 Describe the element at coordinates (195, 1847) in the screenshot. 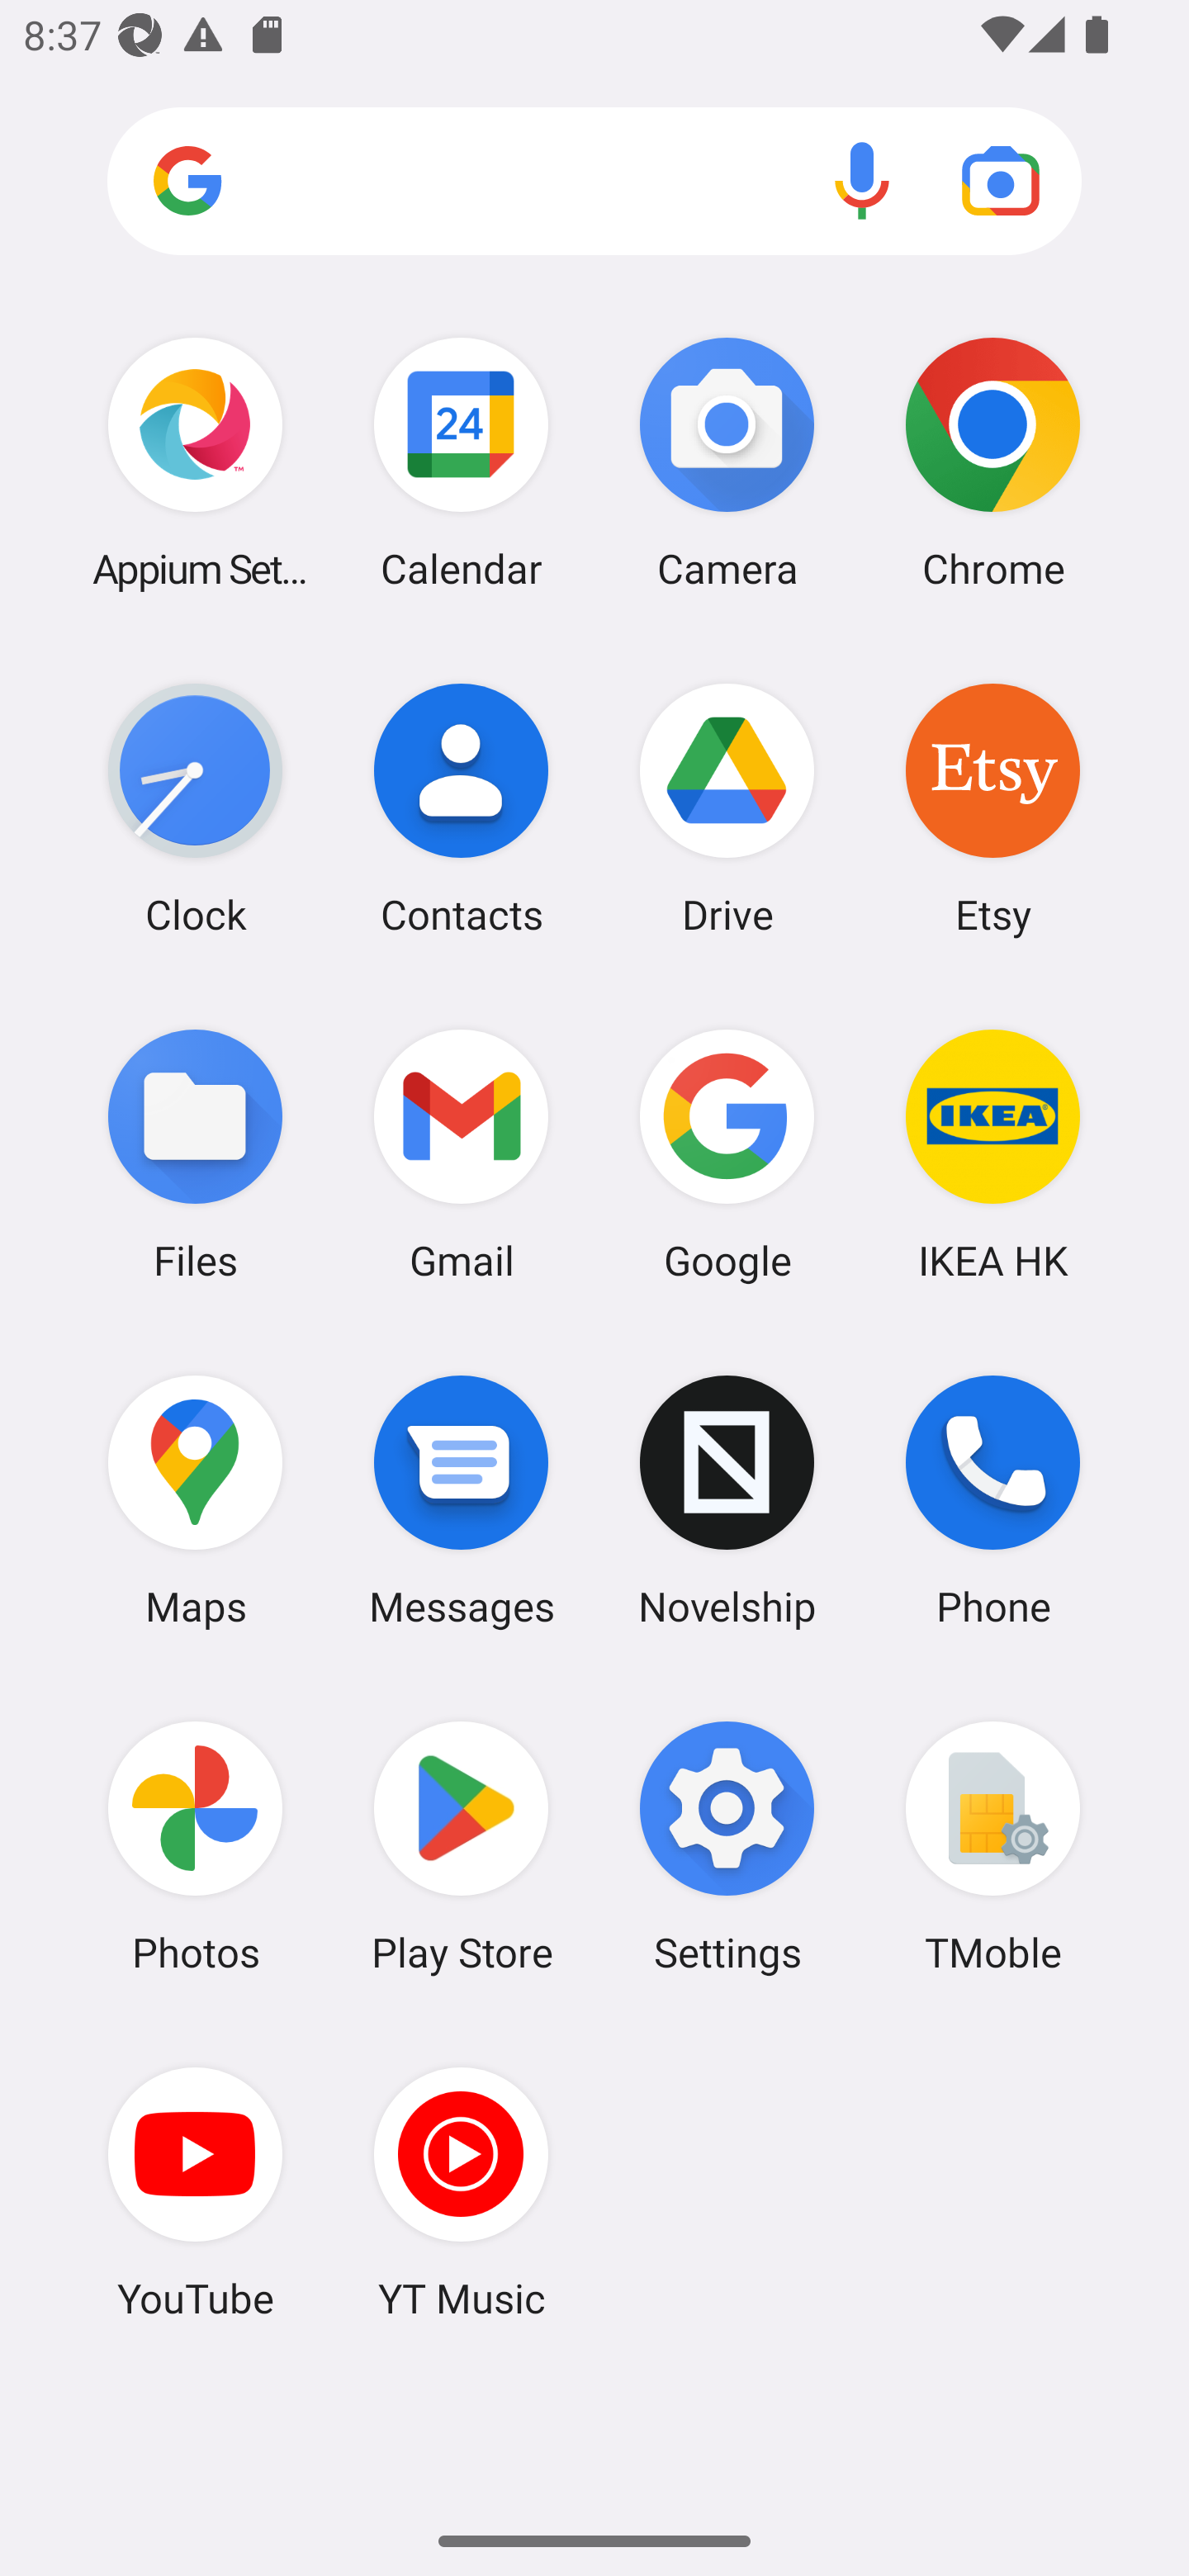

I see `Photos` at that location.